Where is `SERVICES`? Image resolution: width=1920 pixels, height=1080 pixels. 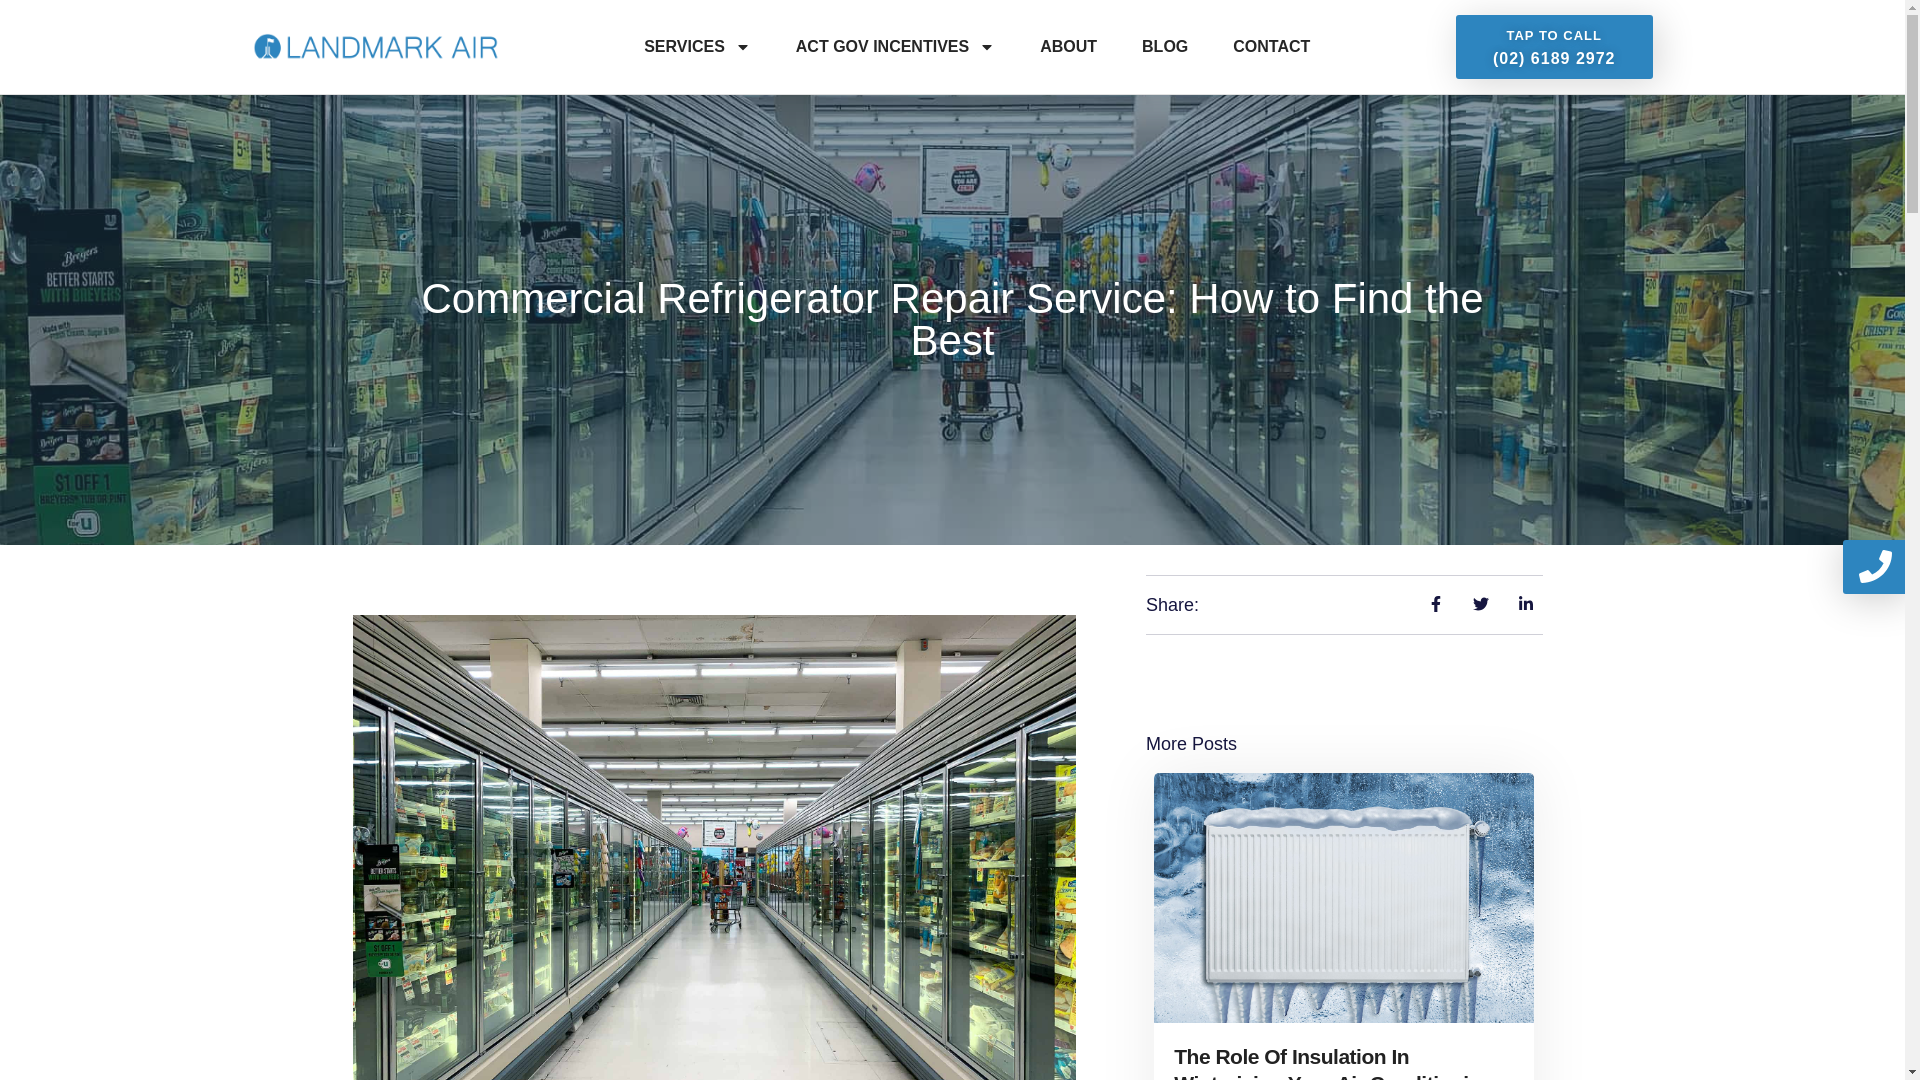
SERVICES is located at coordinates (698, 46).